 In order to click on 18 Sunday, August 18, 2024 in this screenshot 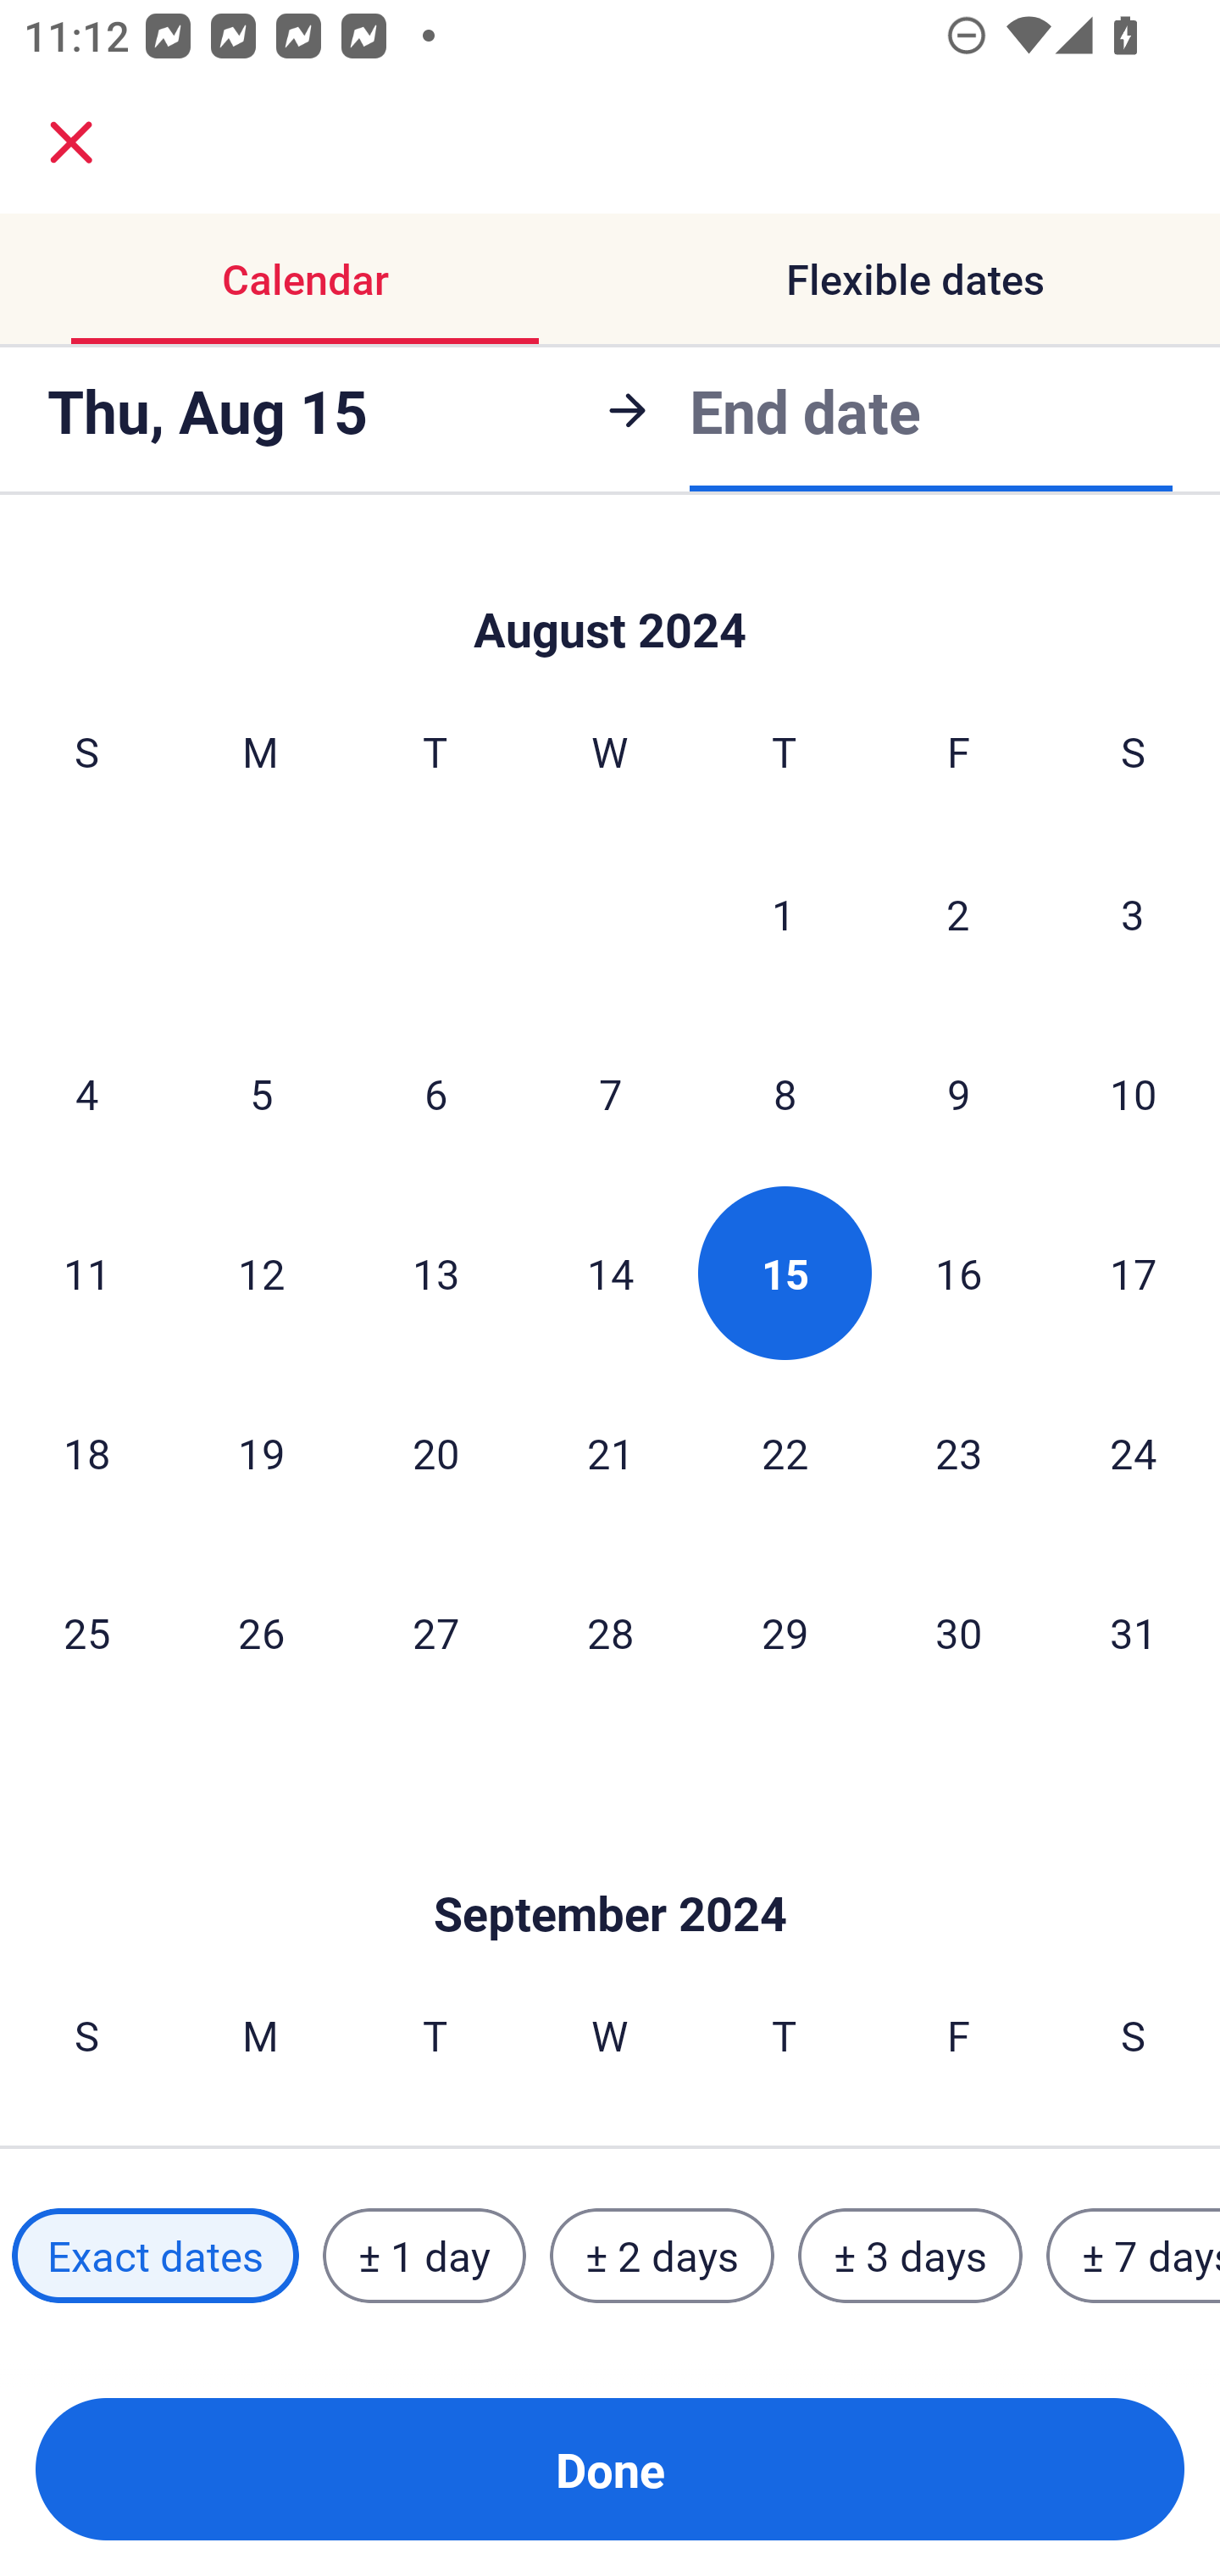, I will do `click(86, 1452)`.